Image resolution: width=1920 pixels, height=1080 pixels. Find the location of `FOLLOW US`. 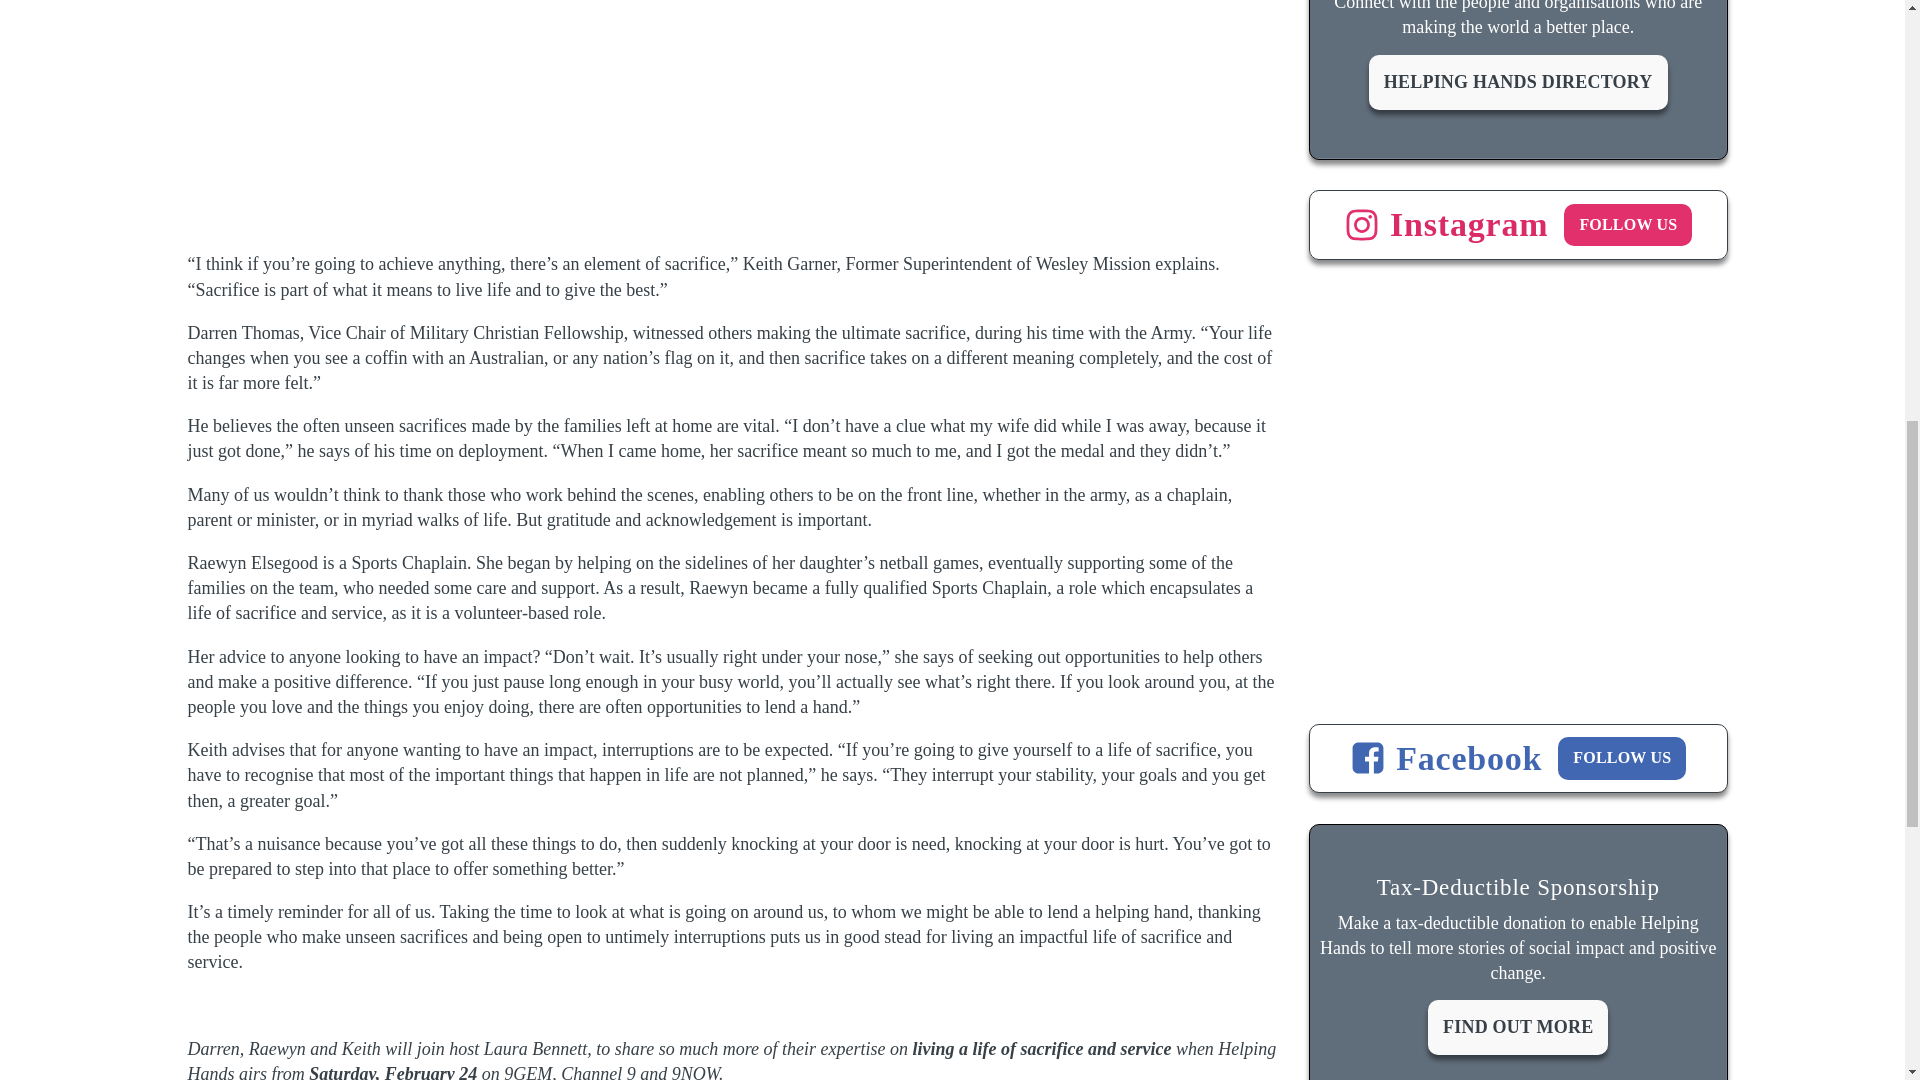

FOLLOW US is located at coordinates (1628, 225).